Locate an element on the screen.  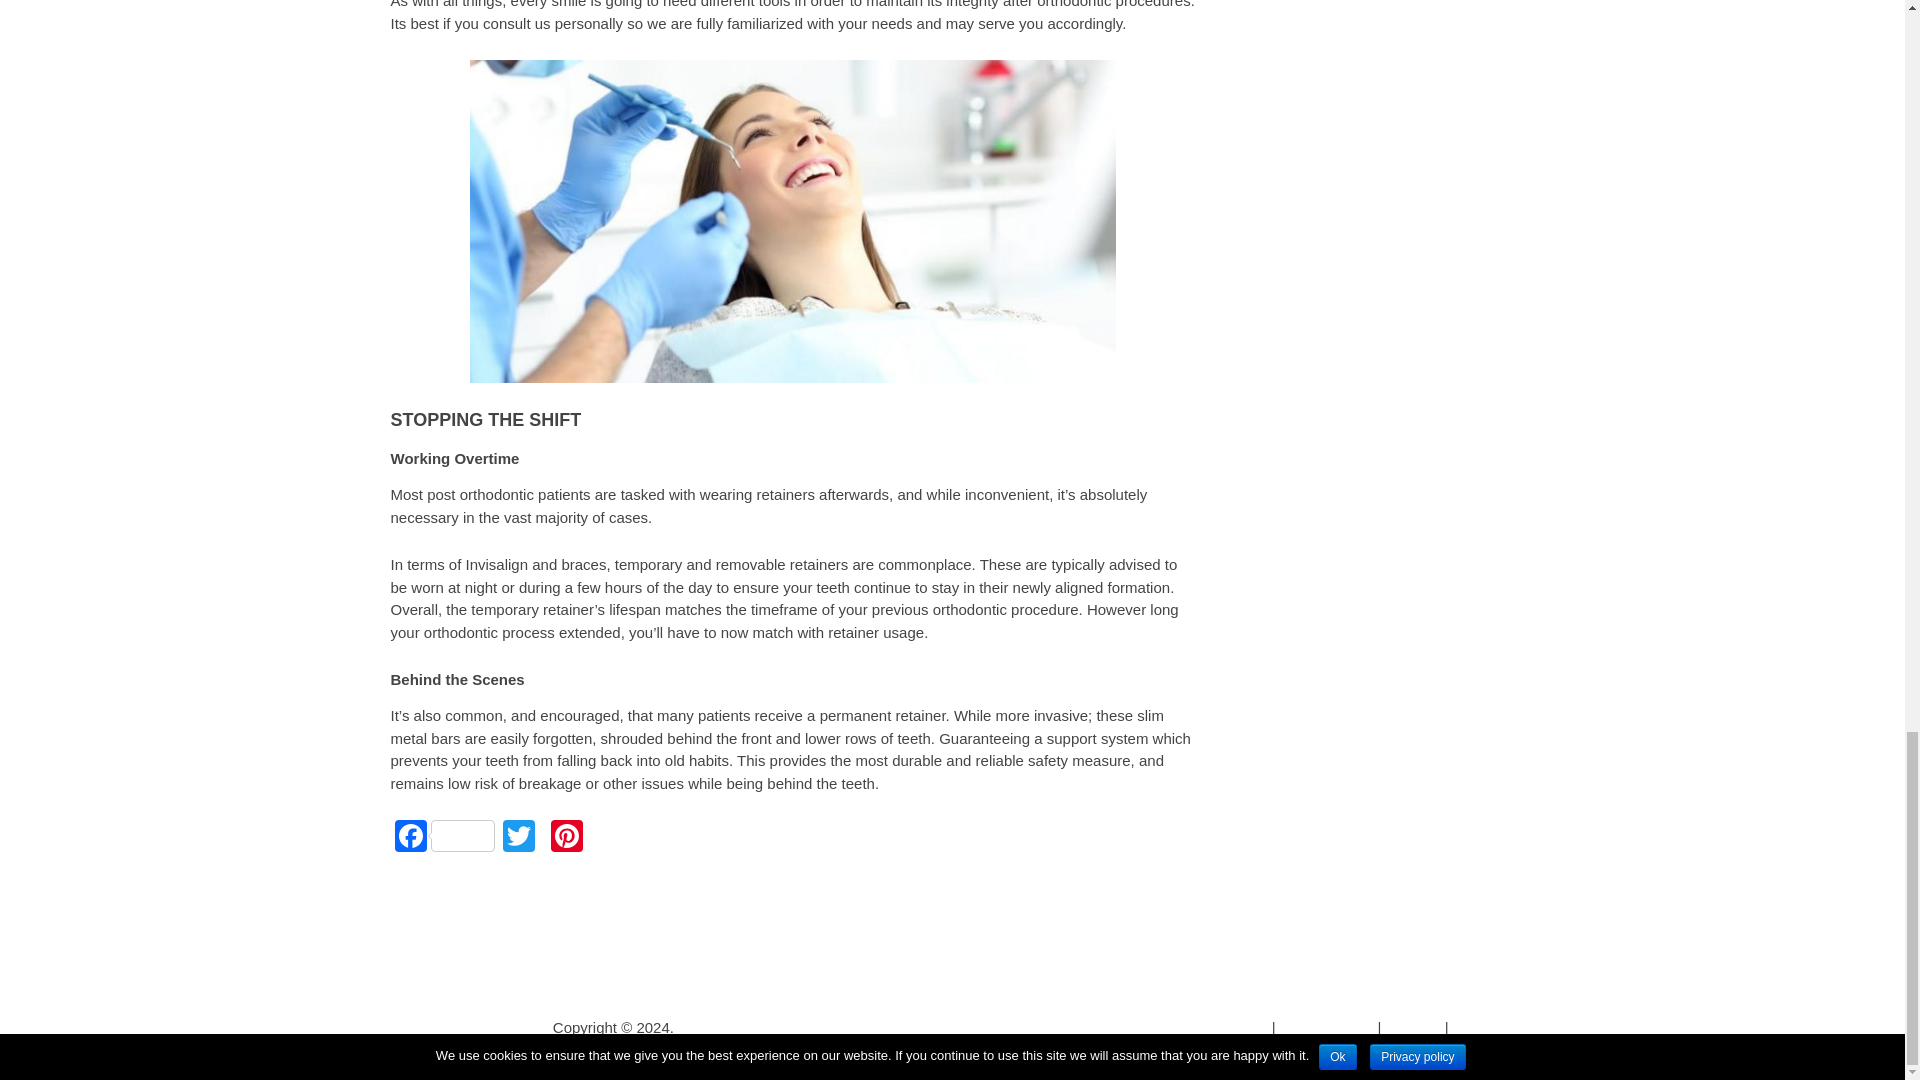
Women Daily Magazine is located at coordinates (468, 1028).